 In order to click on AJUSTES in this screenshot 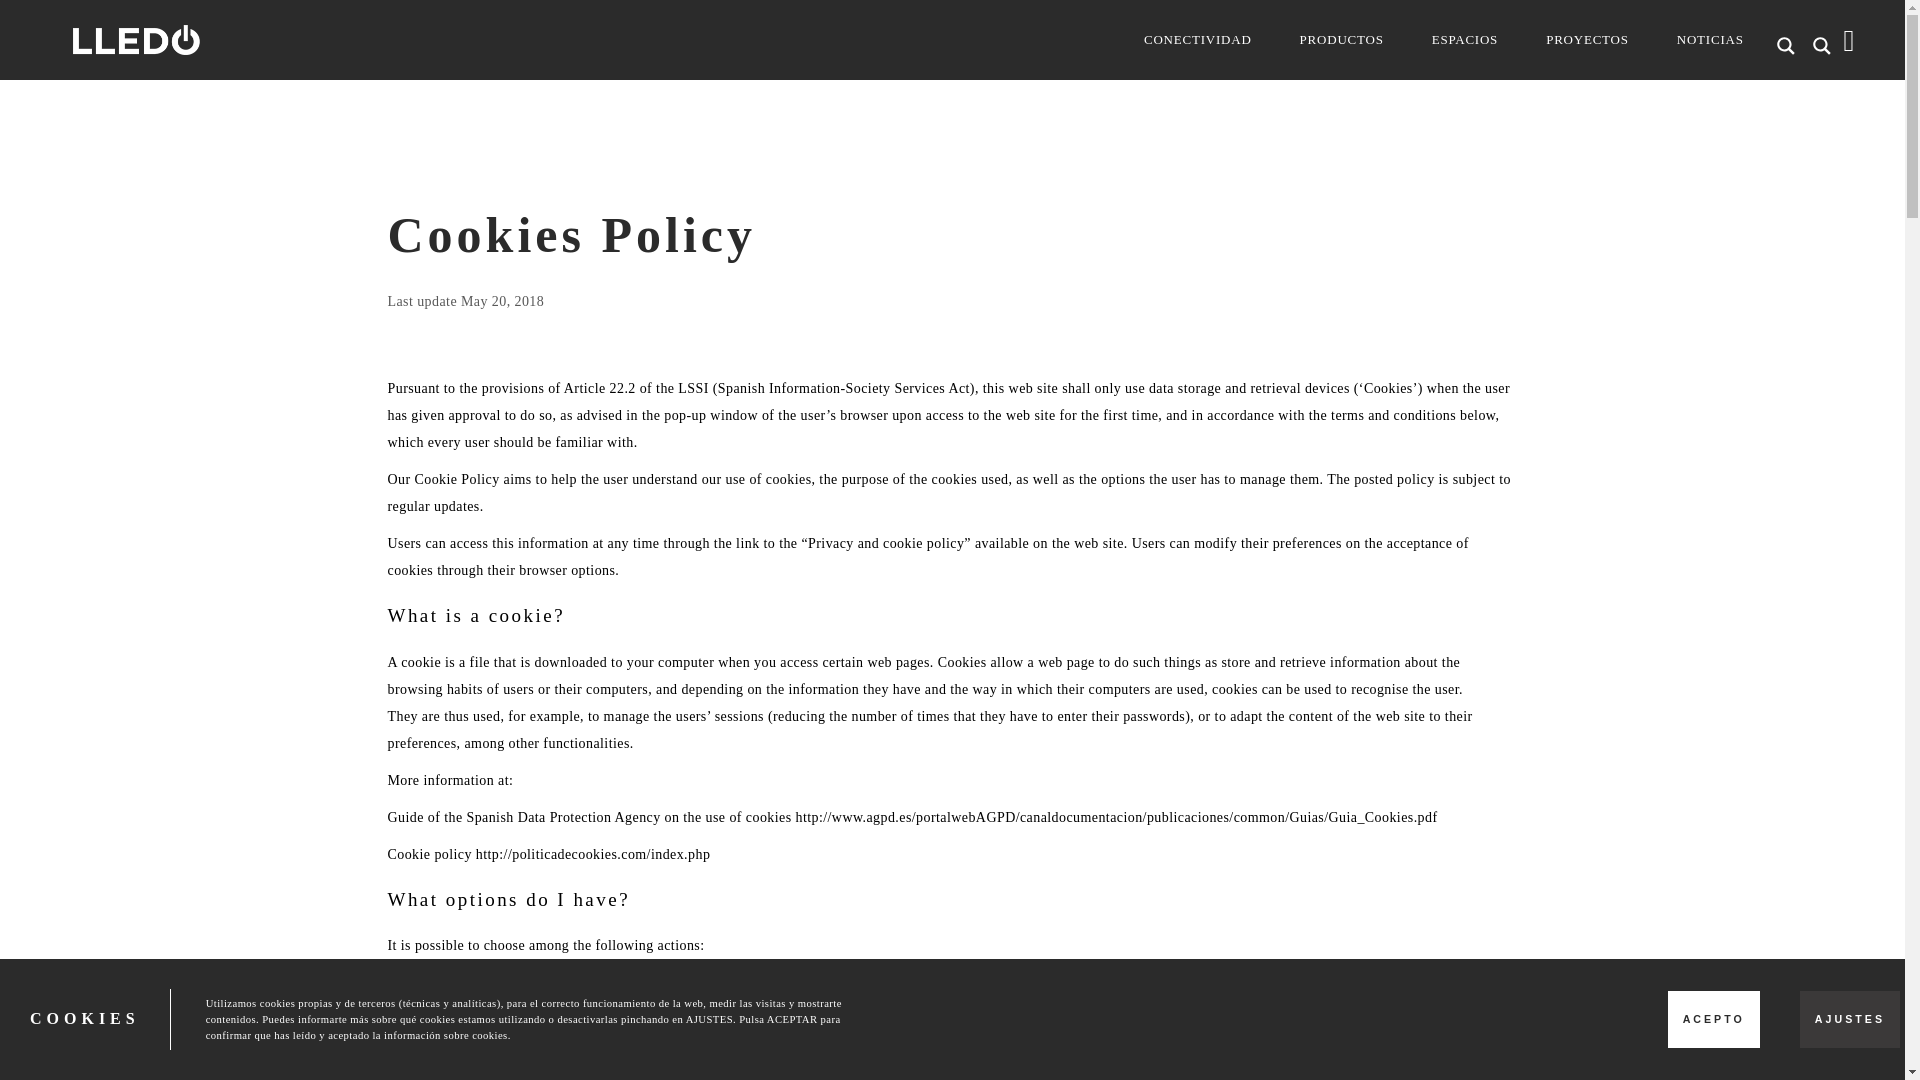, I will do `click(1850, 1019)`.